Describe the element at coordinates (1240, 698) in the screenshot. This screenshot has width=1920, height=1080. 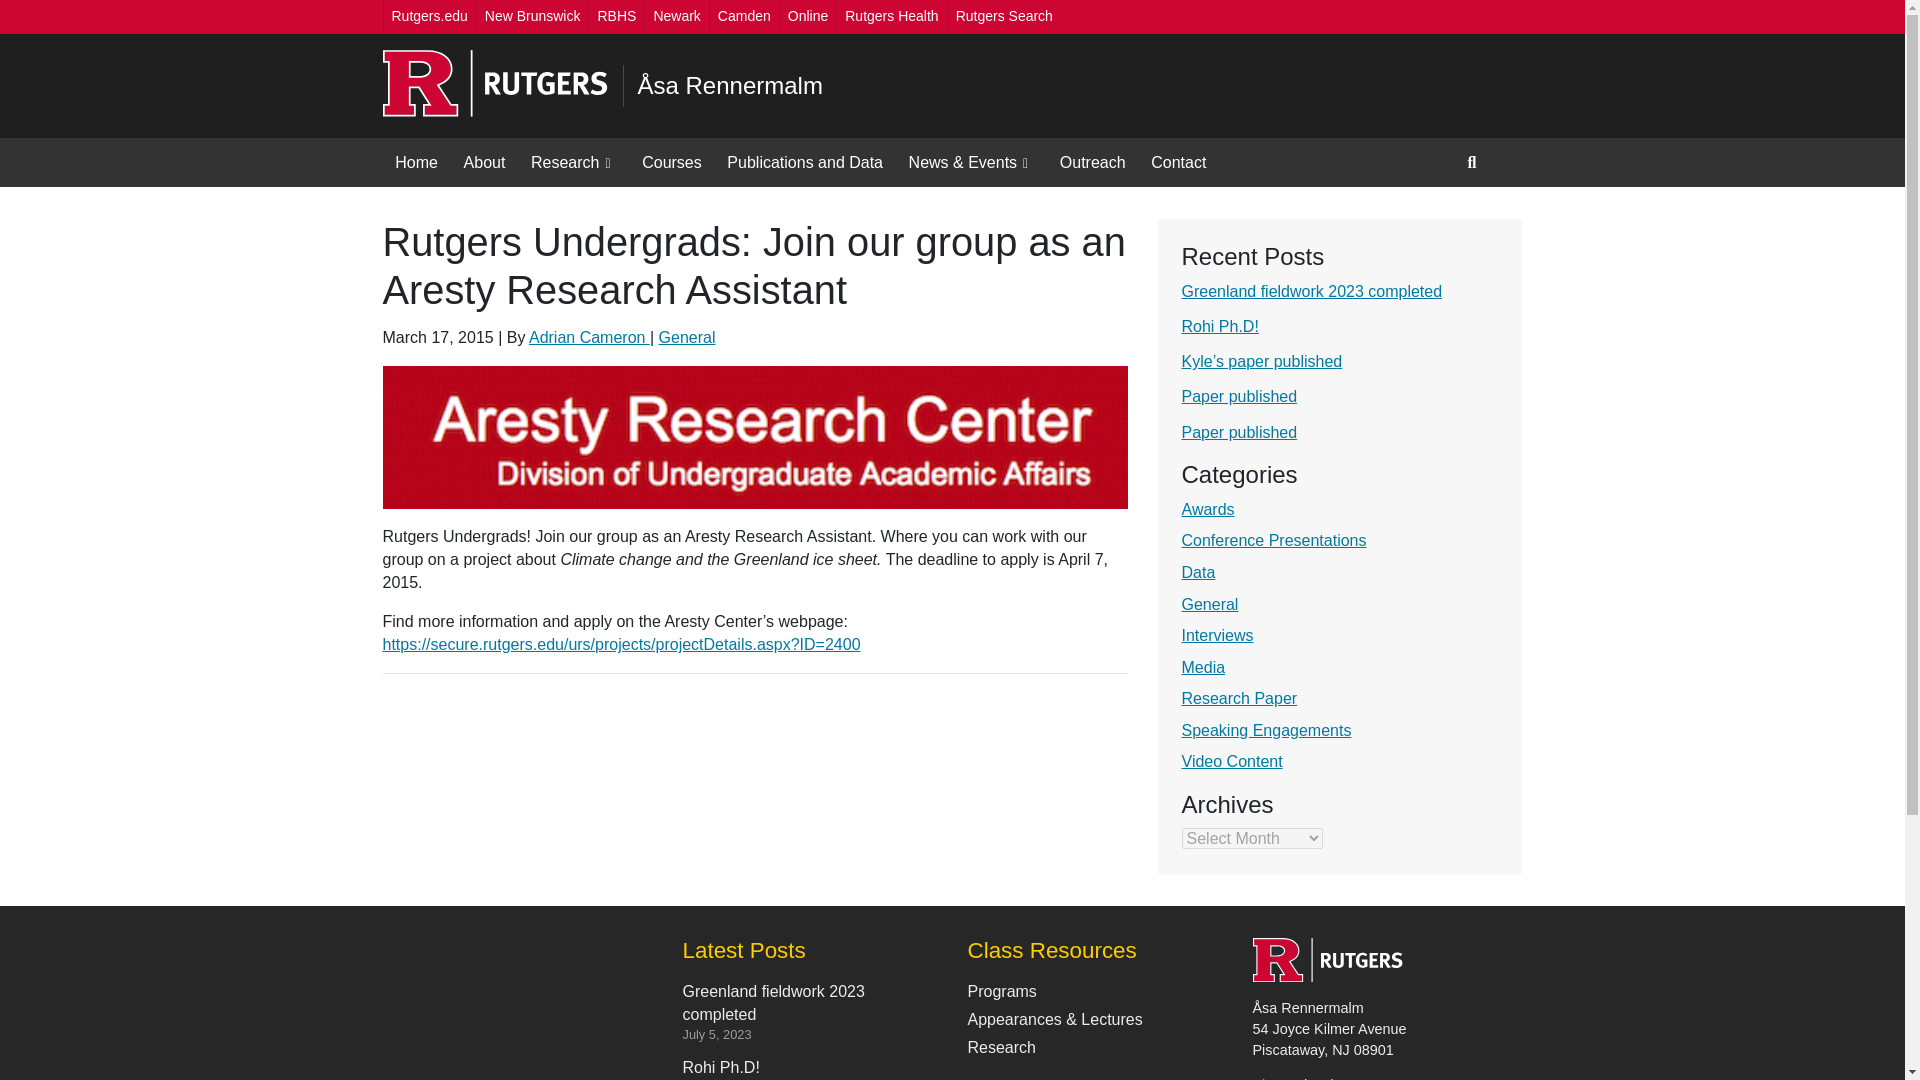
I see `Research Paper` at that location.